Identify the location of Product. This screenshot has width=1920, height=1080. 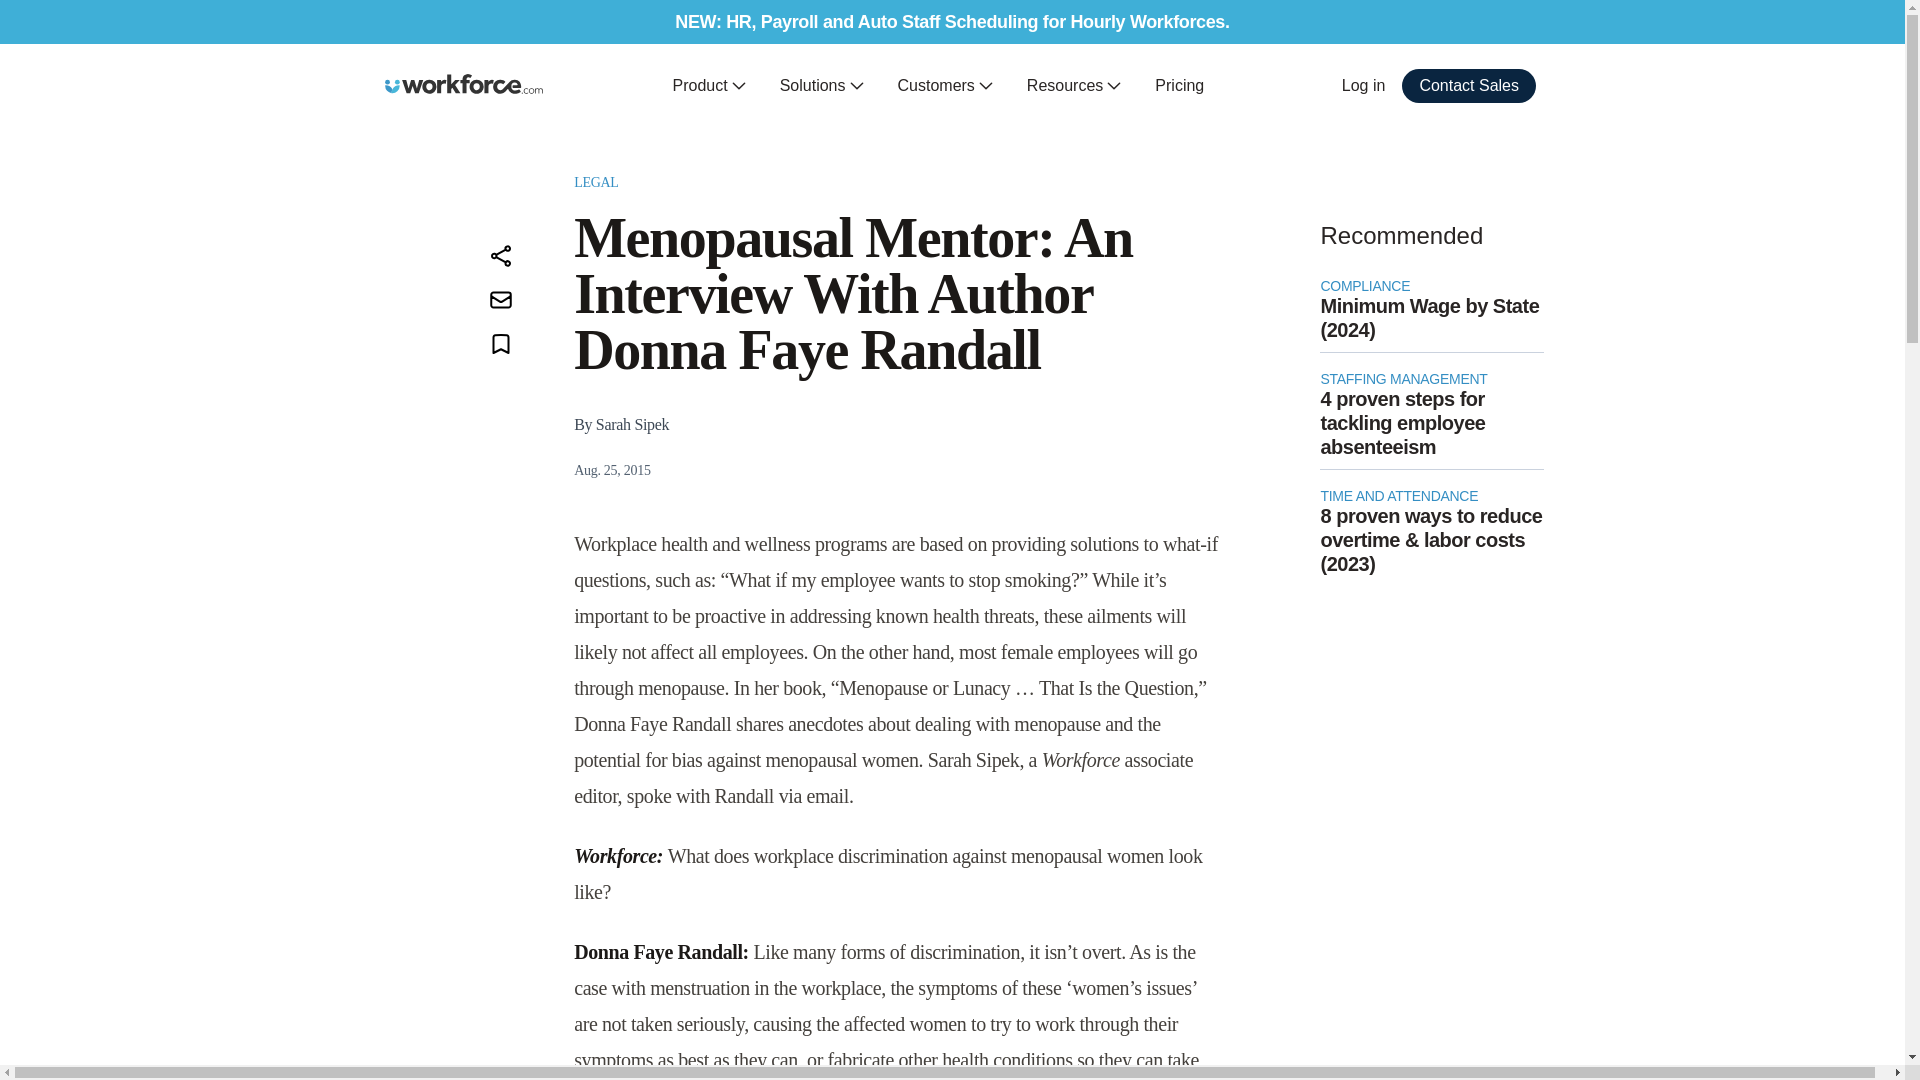
(710, 86).